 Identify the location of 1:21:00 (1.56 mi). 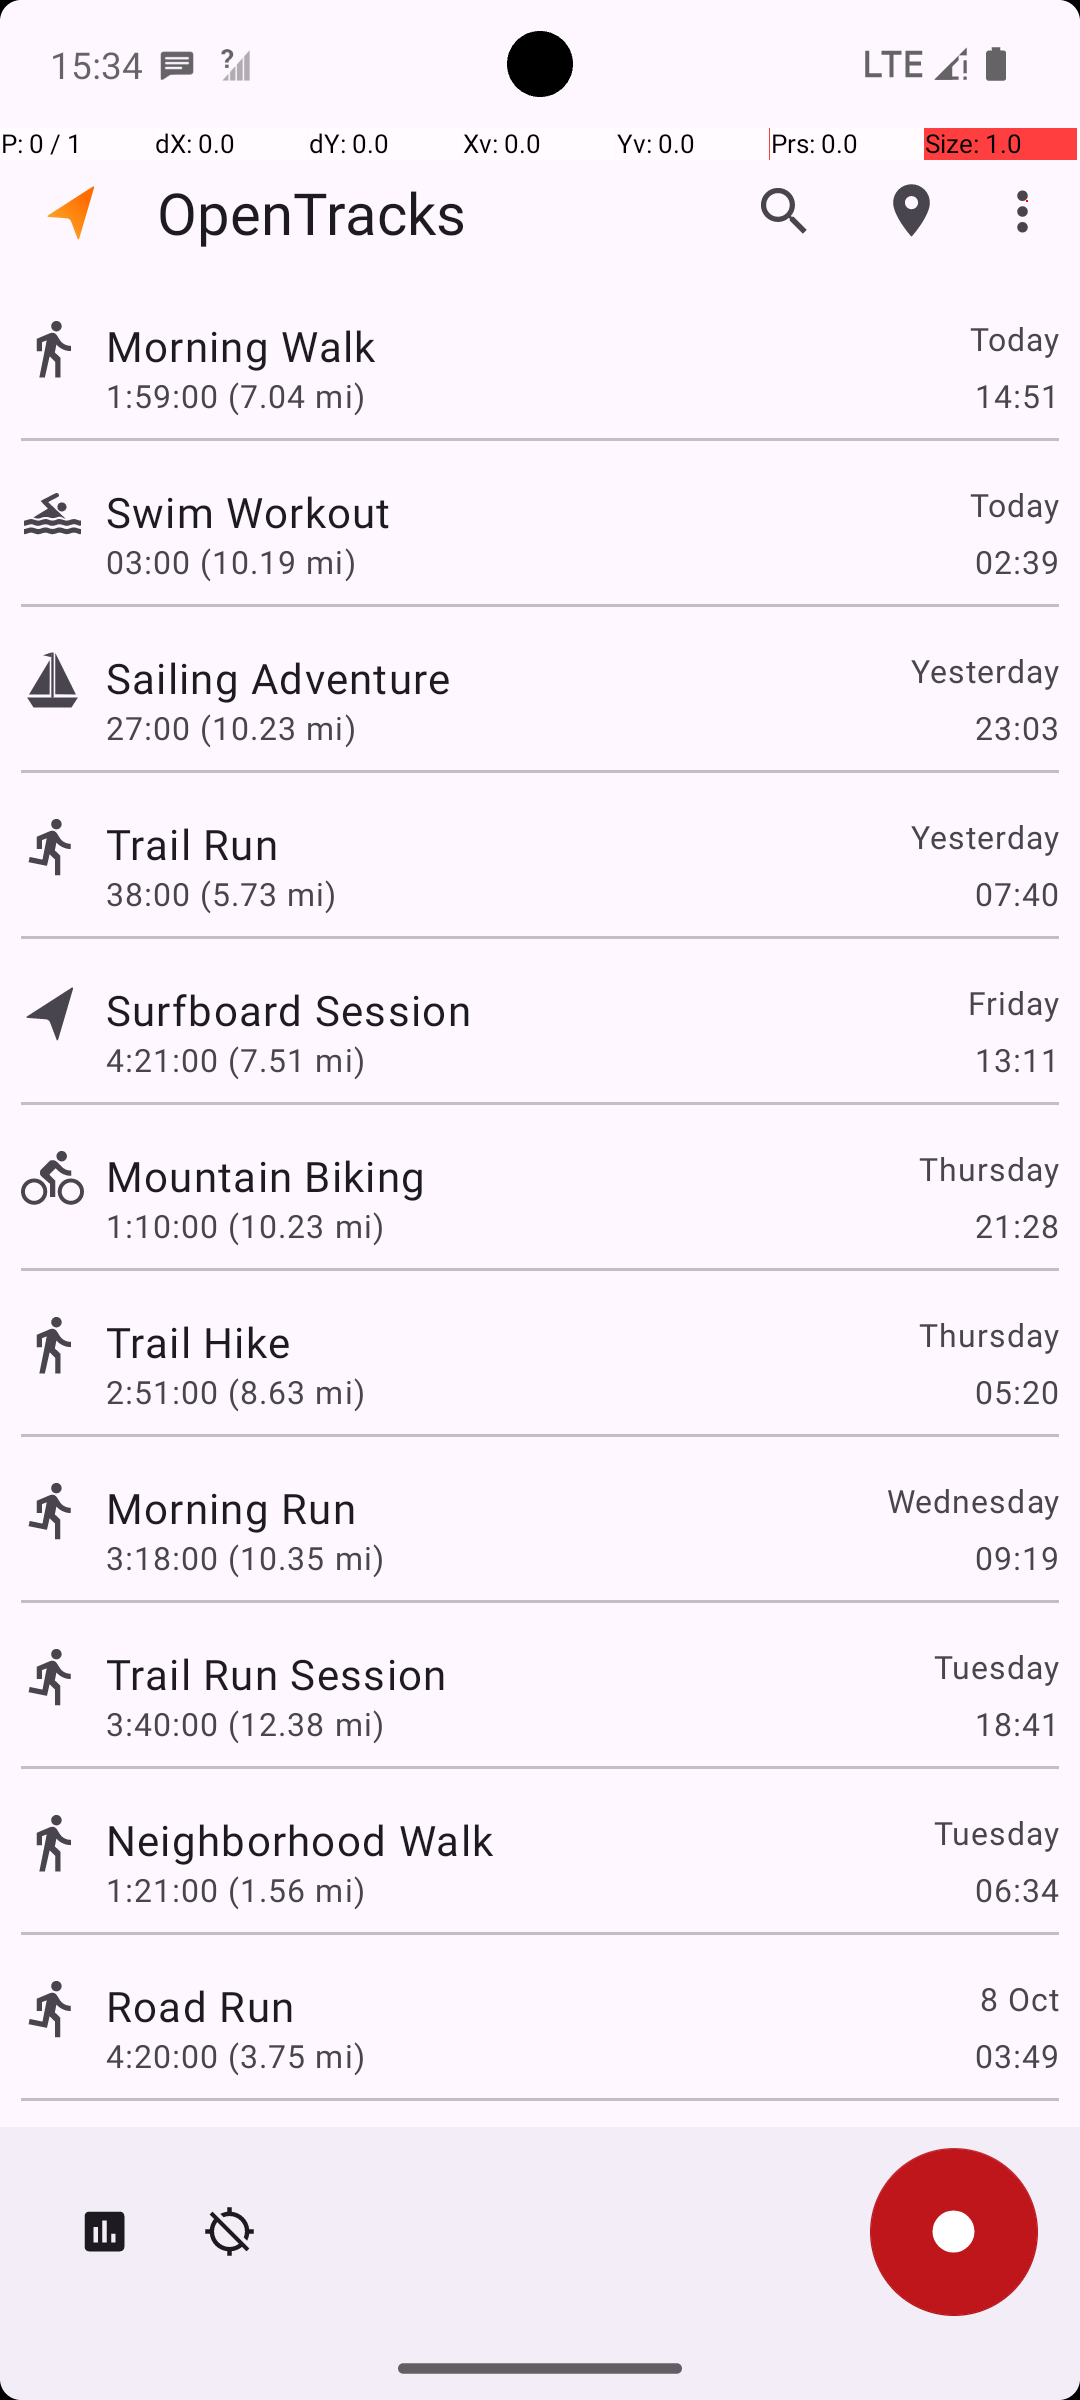
(236, 1890).